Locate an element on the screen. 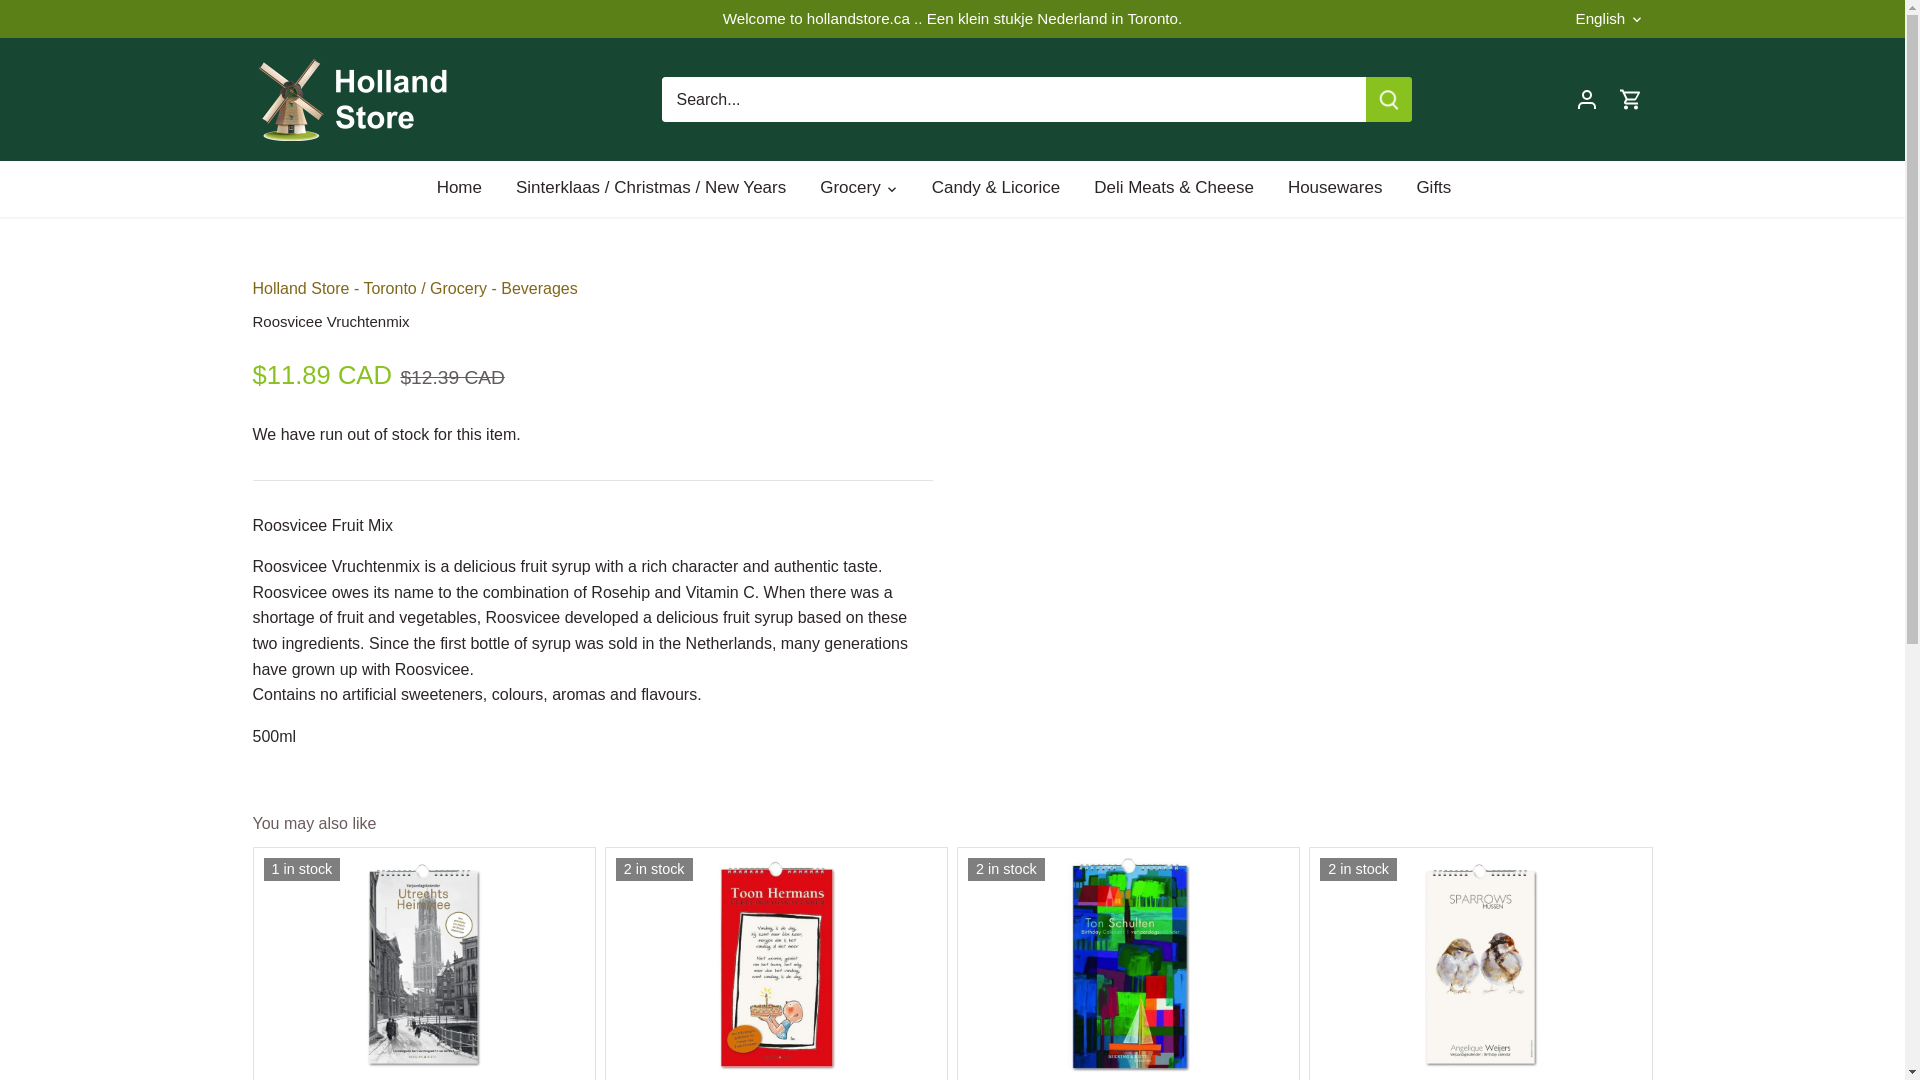 This screenshot has width=1920, height=1080. Home is located at coordinates (468, 188).